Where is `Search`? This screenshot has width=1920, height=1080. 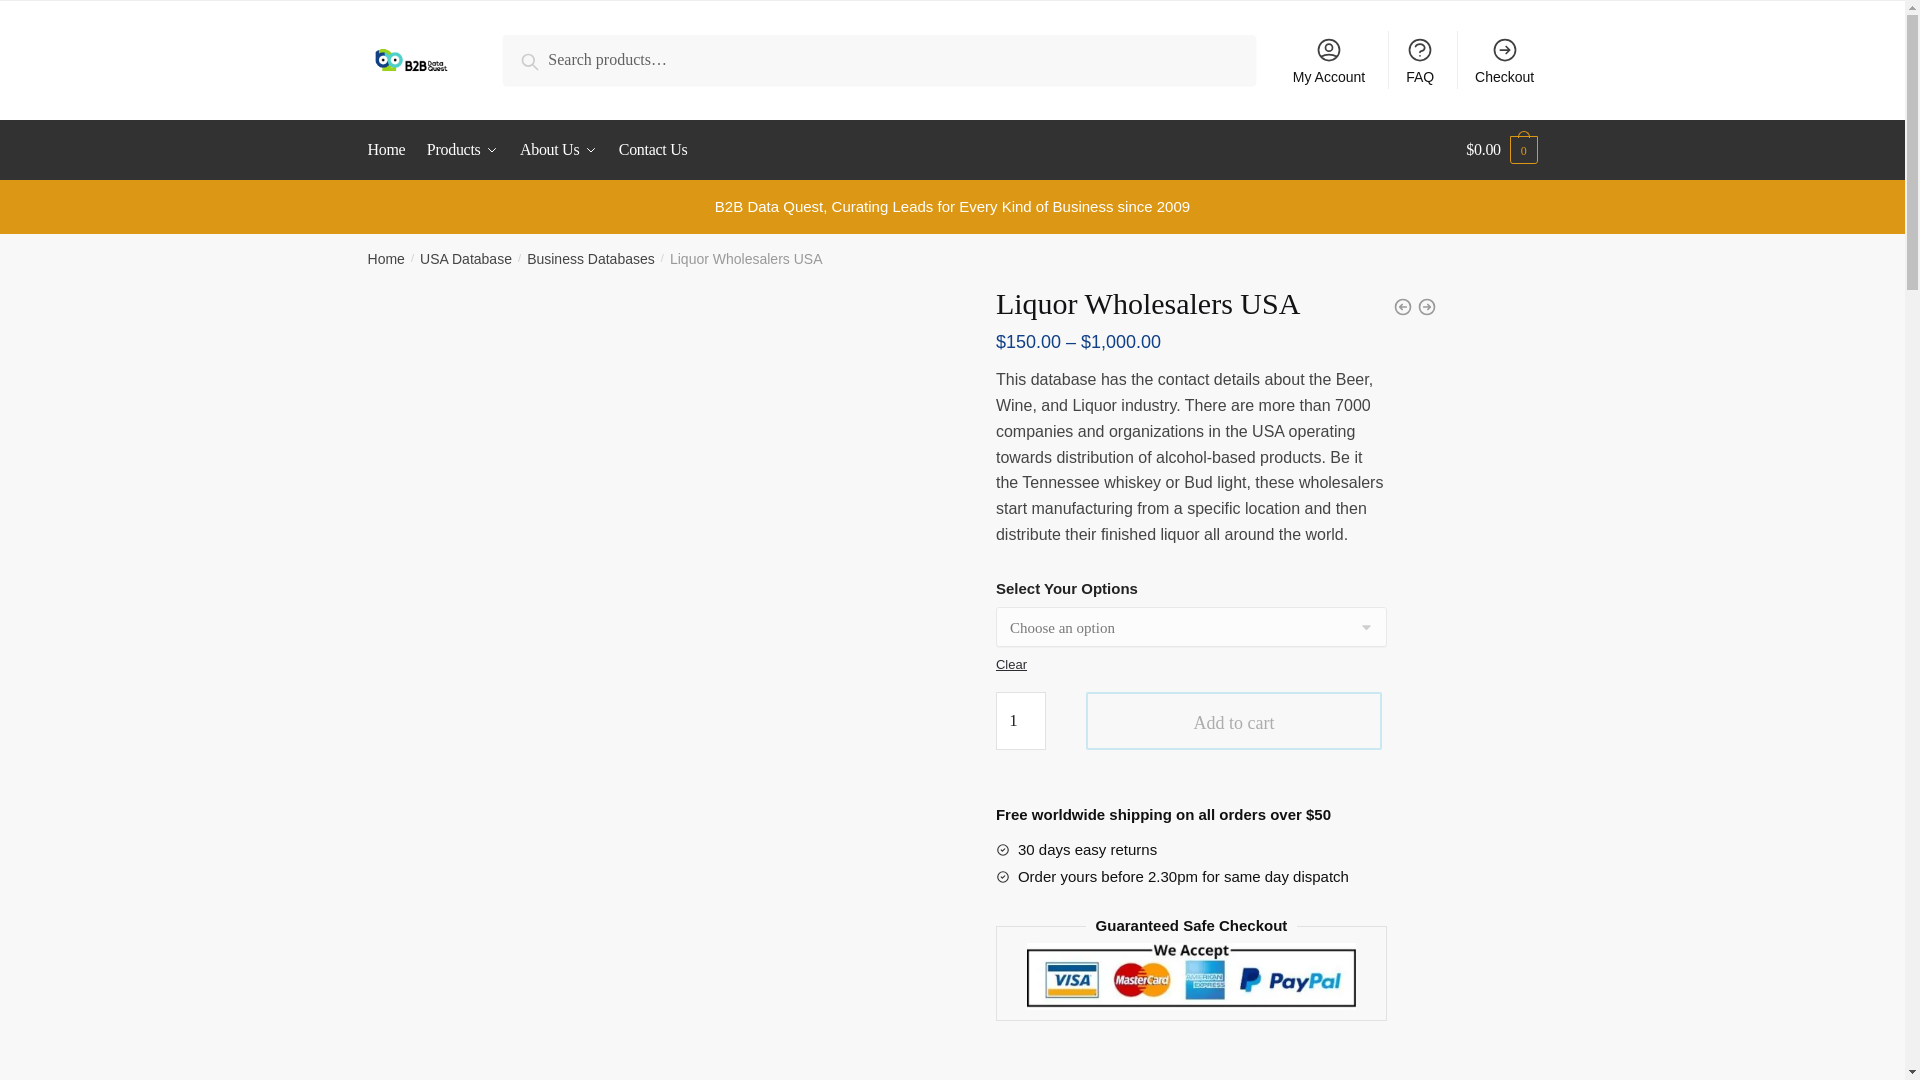 Search is located at coordinates (551, 60).